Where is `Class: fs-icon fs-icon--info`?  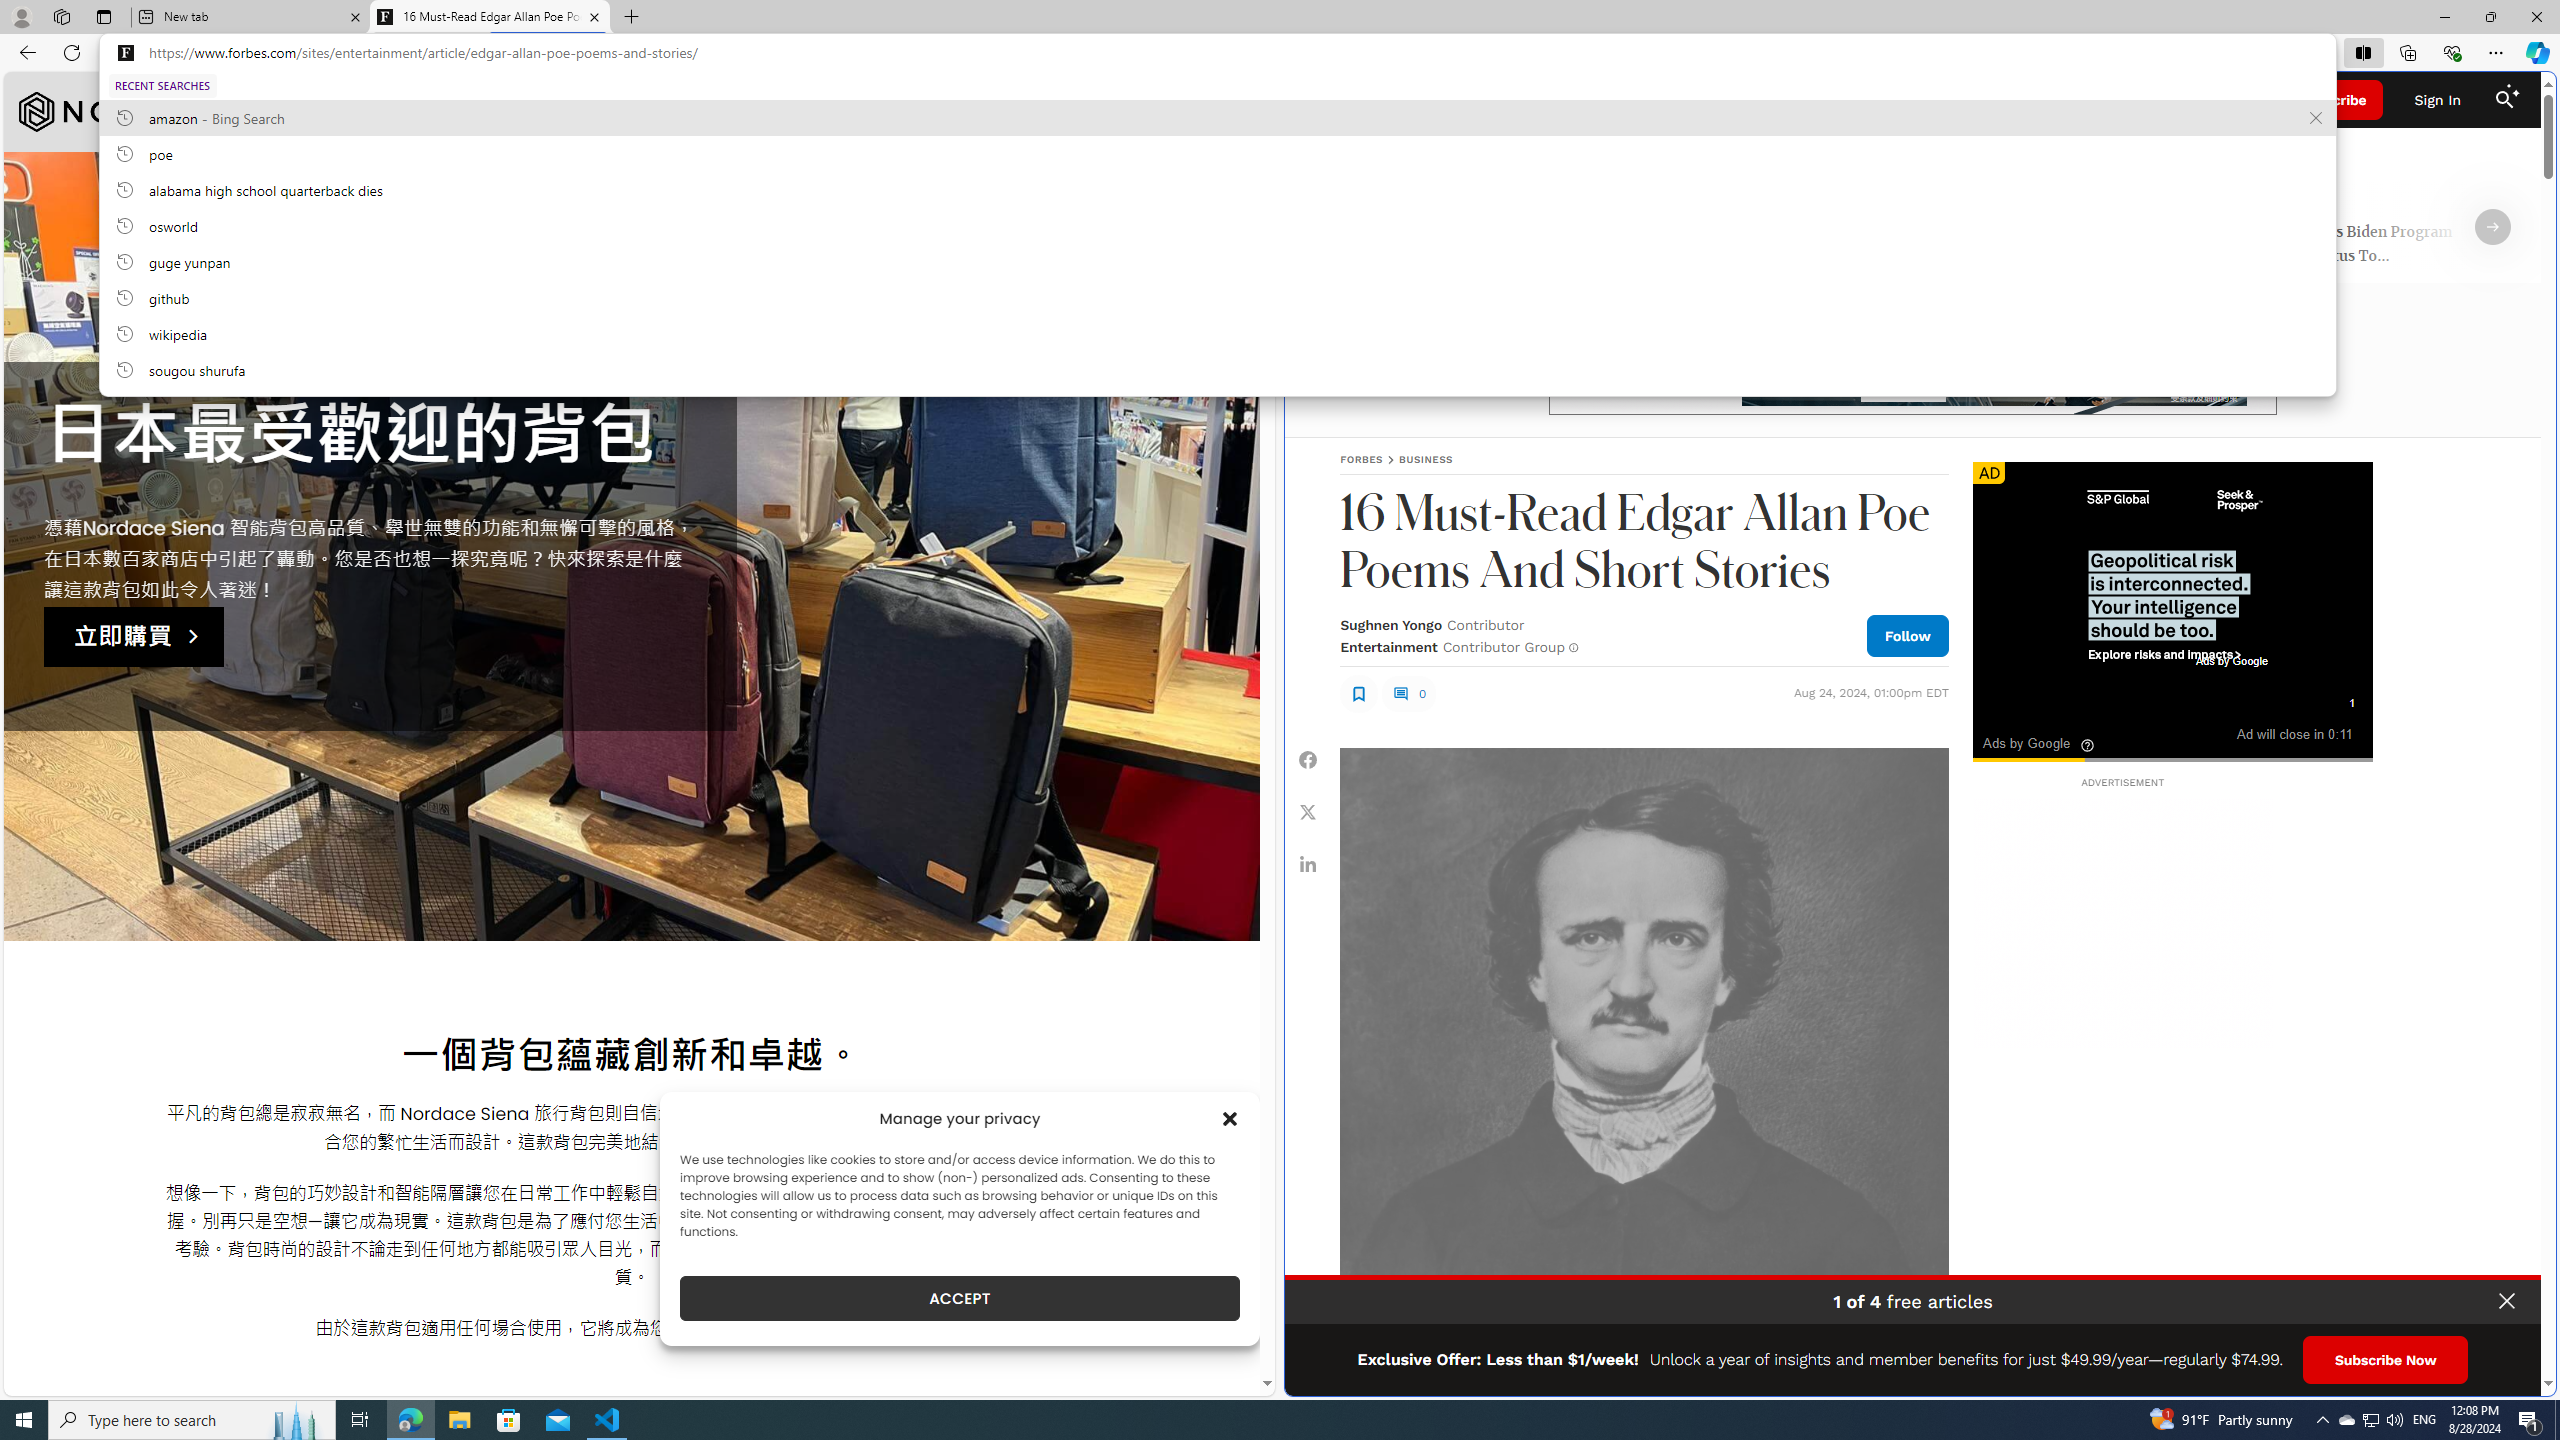 Class: fs-icon fs-icon--info is located at coordinates (1572, 647).